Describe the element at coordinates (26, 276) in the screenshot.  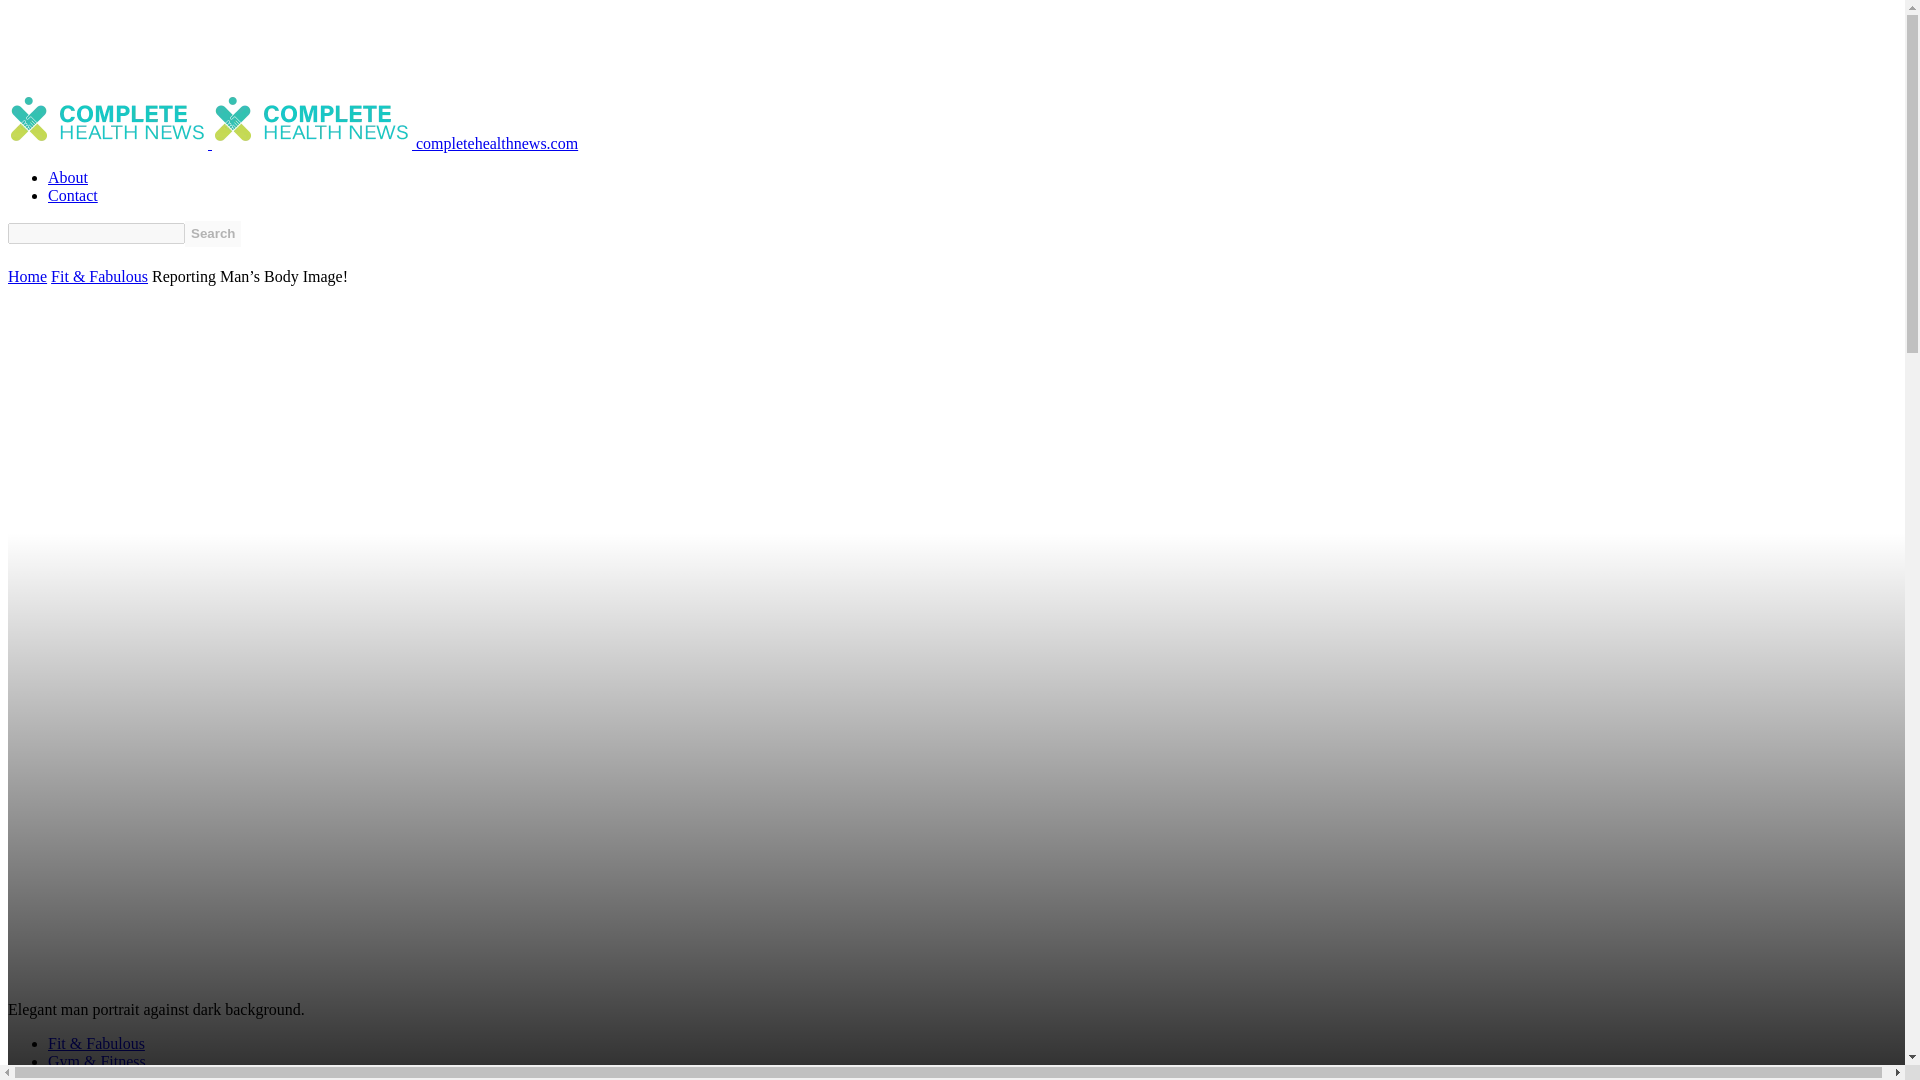
I see `Home` at that location.